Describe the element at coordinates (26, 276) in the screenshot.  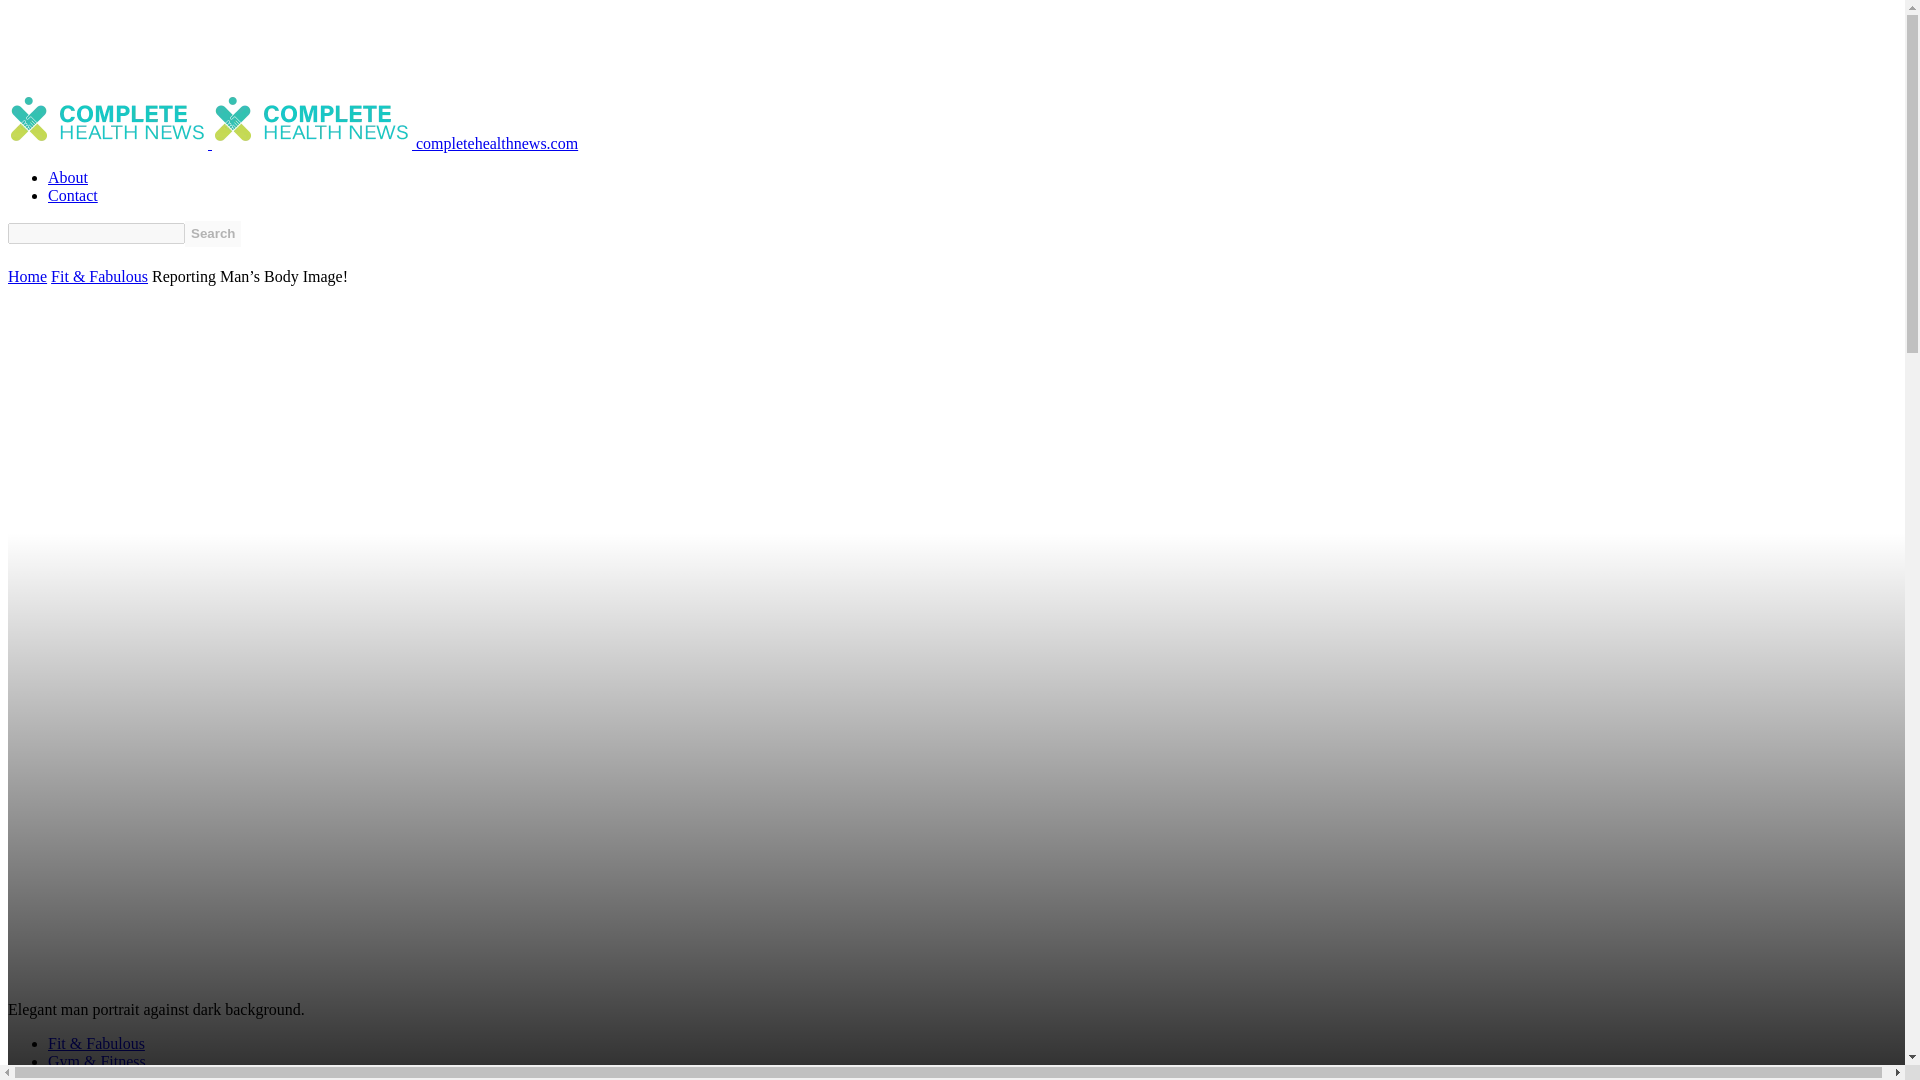
I see `Home` at that location.